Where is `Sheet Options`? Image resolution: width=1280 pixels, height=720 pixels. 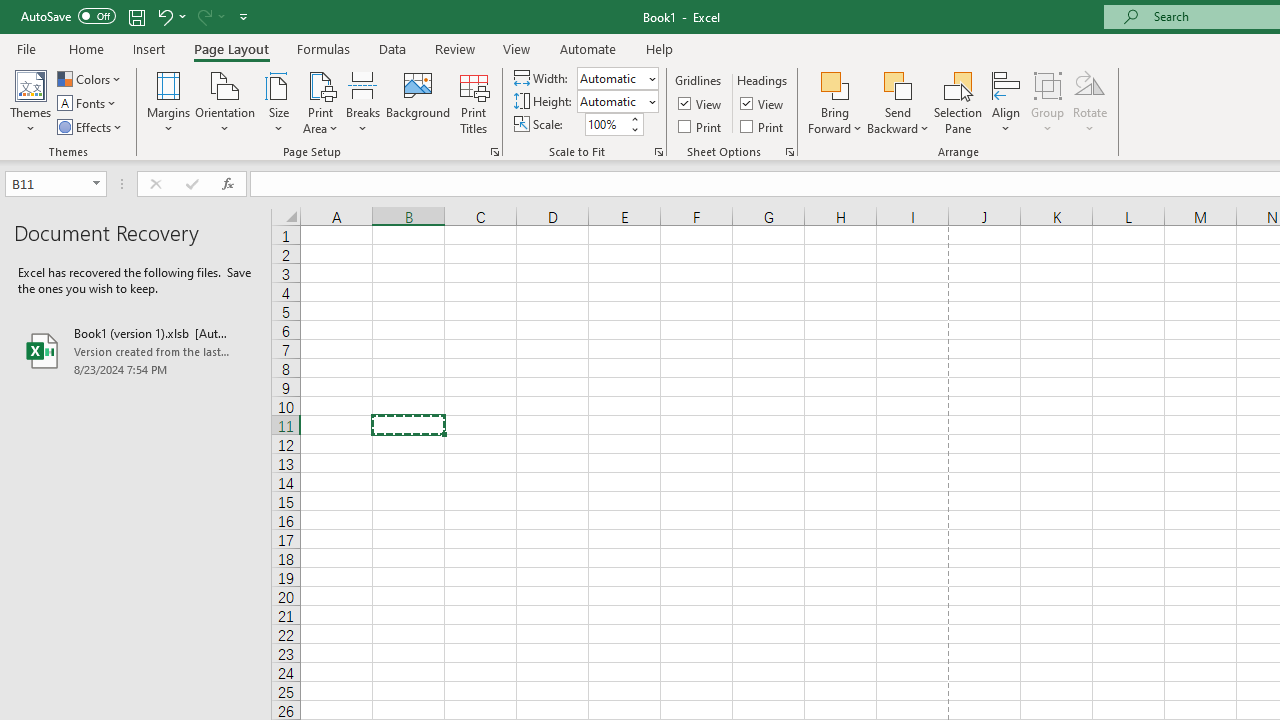
Sheet Options is located at coordinates (790, 152).